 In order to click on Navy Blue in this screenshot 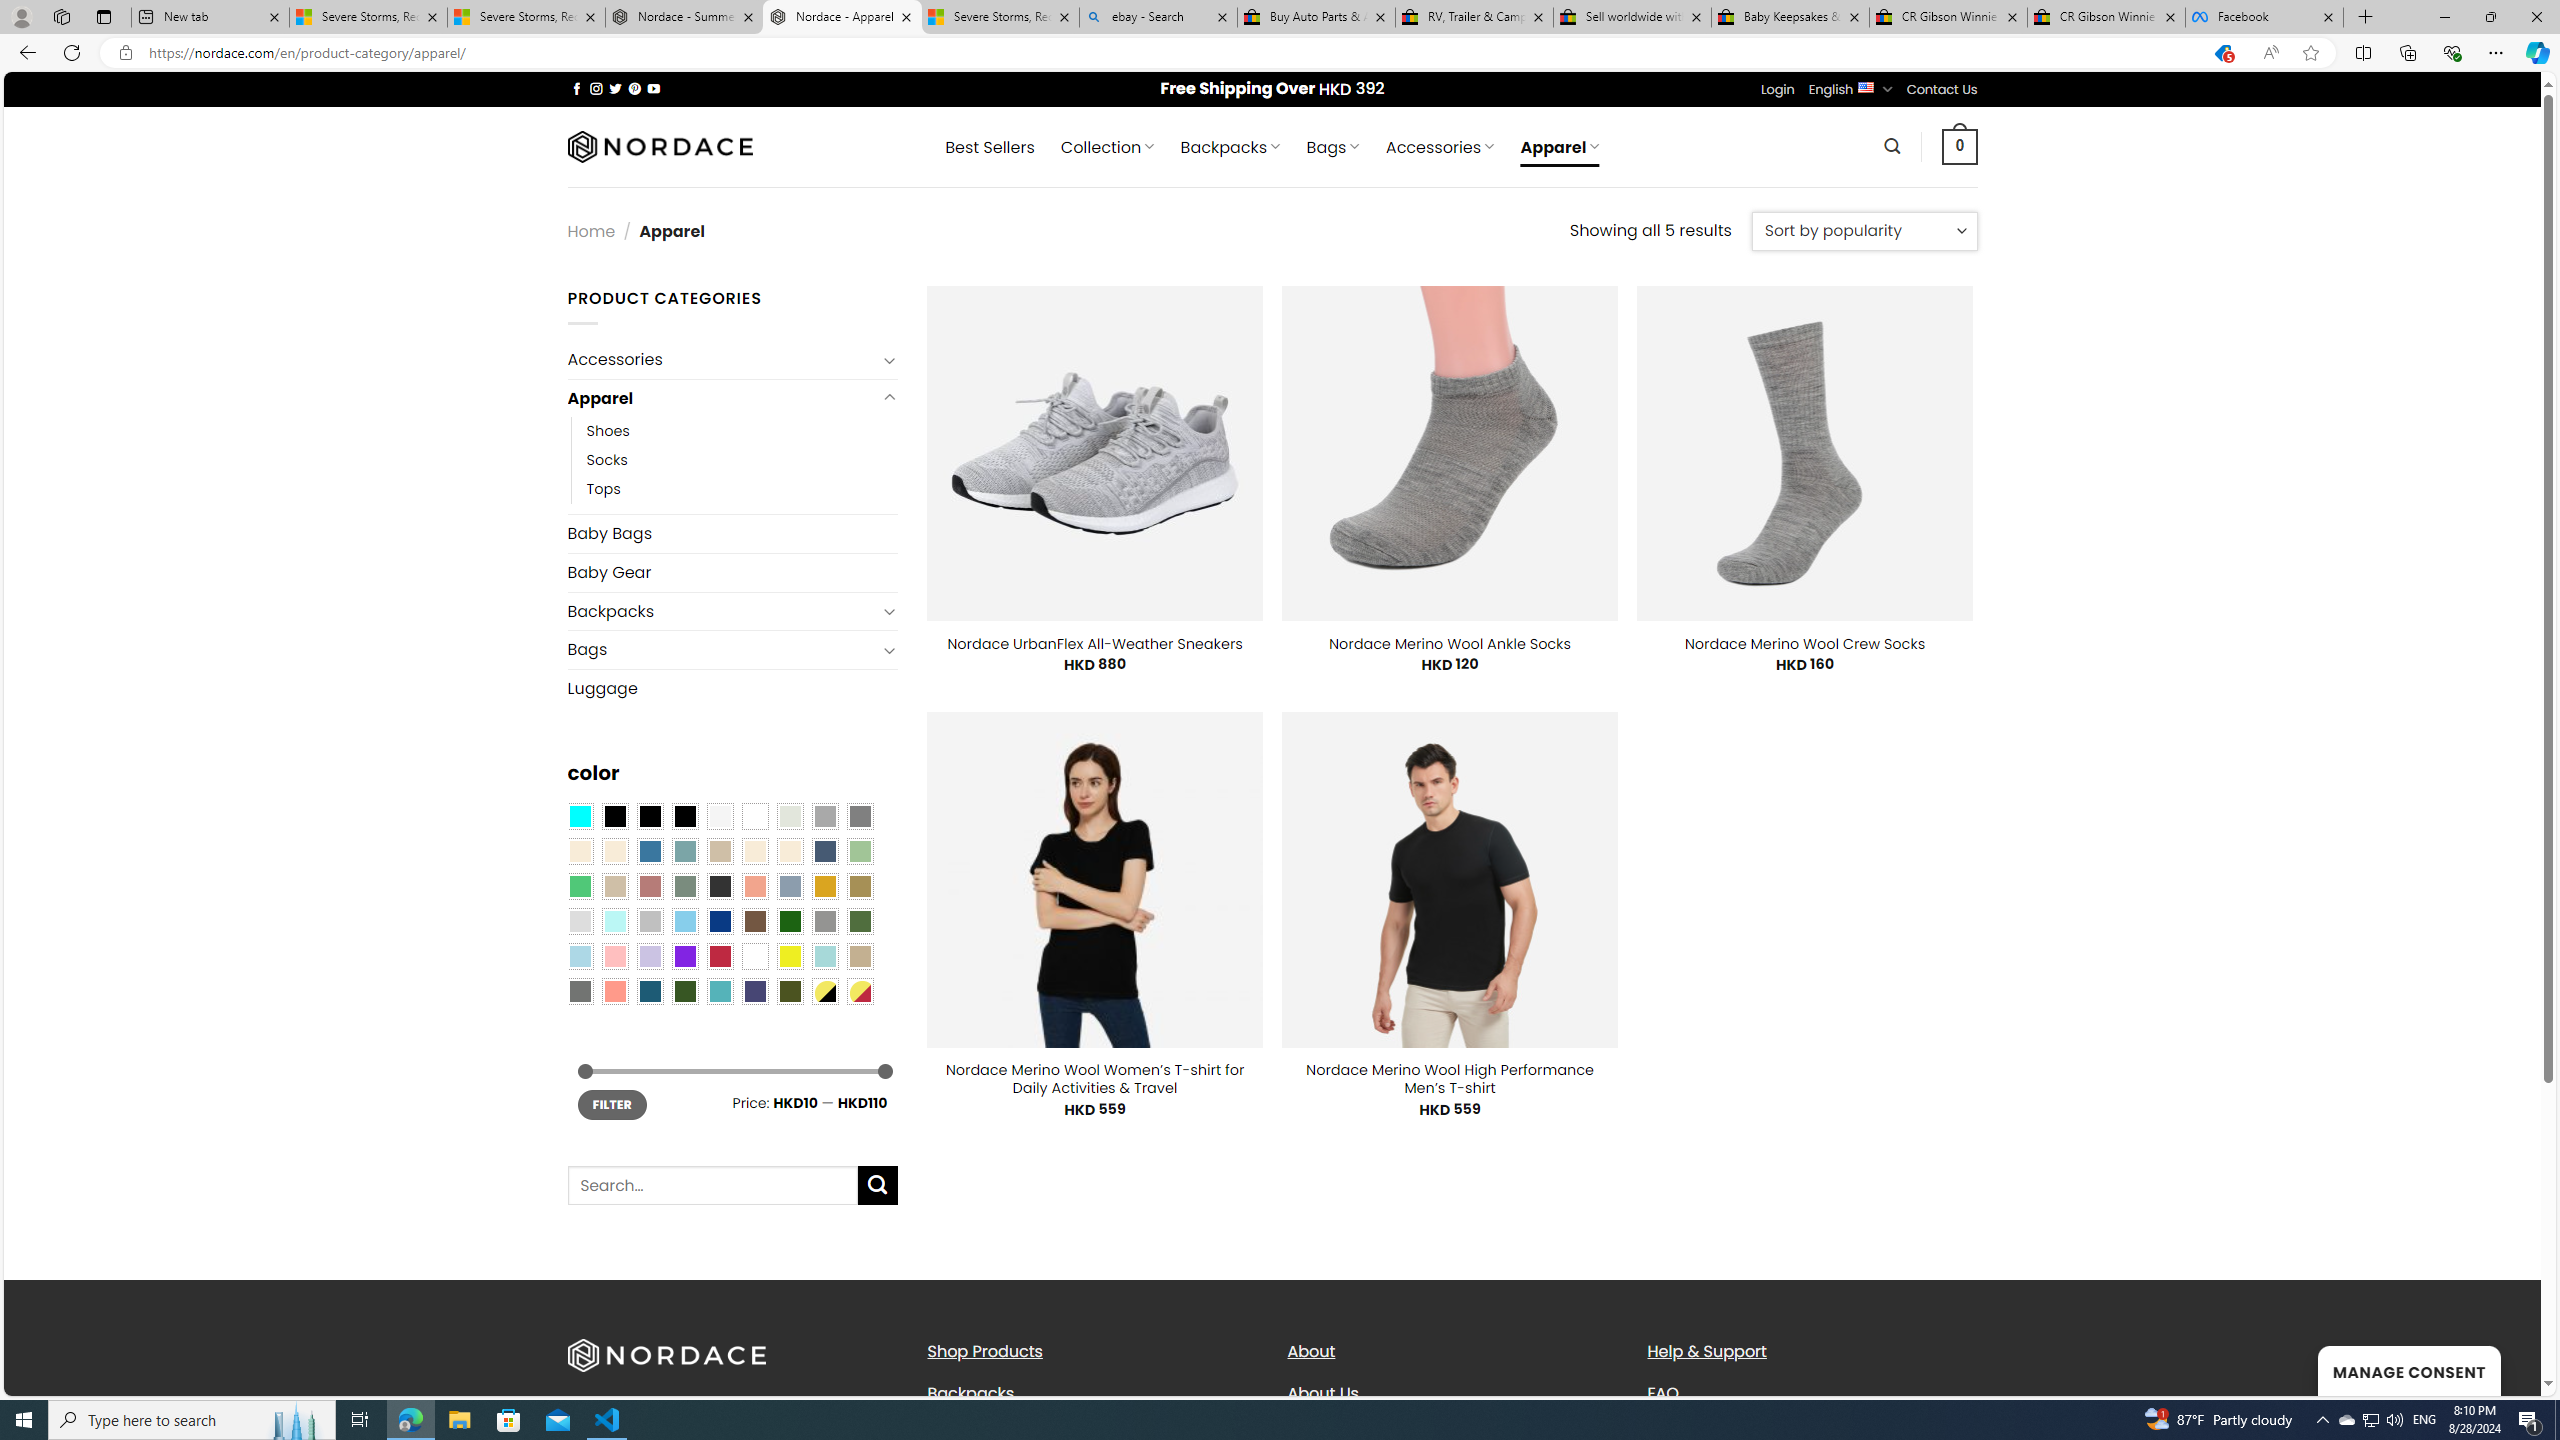, I will do `click(719, 921)`.